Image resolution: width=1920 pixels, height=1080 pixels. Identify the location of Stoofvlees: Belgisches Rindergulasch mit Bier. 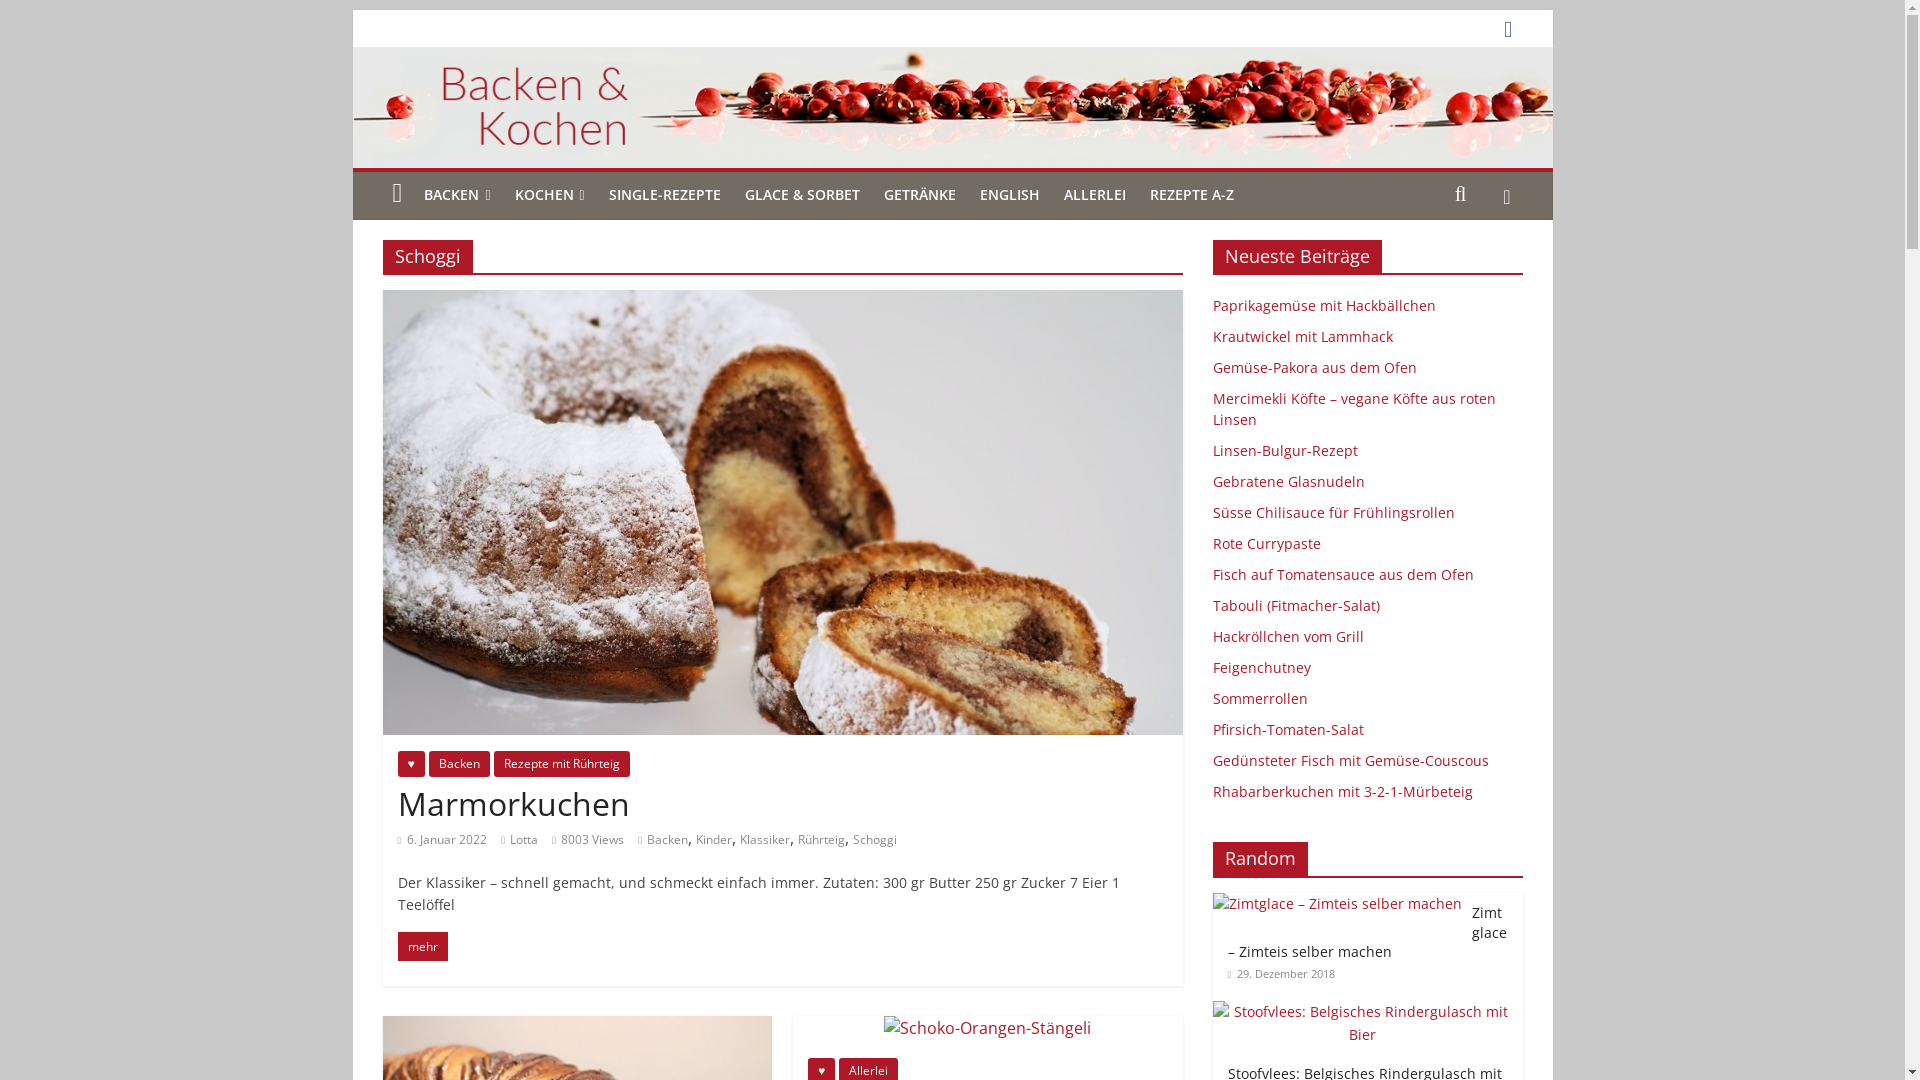
(1362, 1024).